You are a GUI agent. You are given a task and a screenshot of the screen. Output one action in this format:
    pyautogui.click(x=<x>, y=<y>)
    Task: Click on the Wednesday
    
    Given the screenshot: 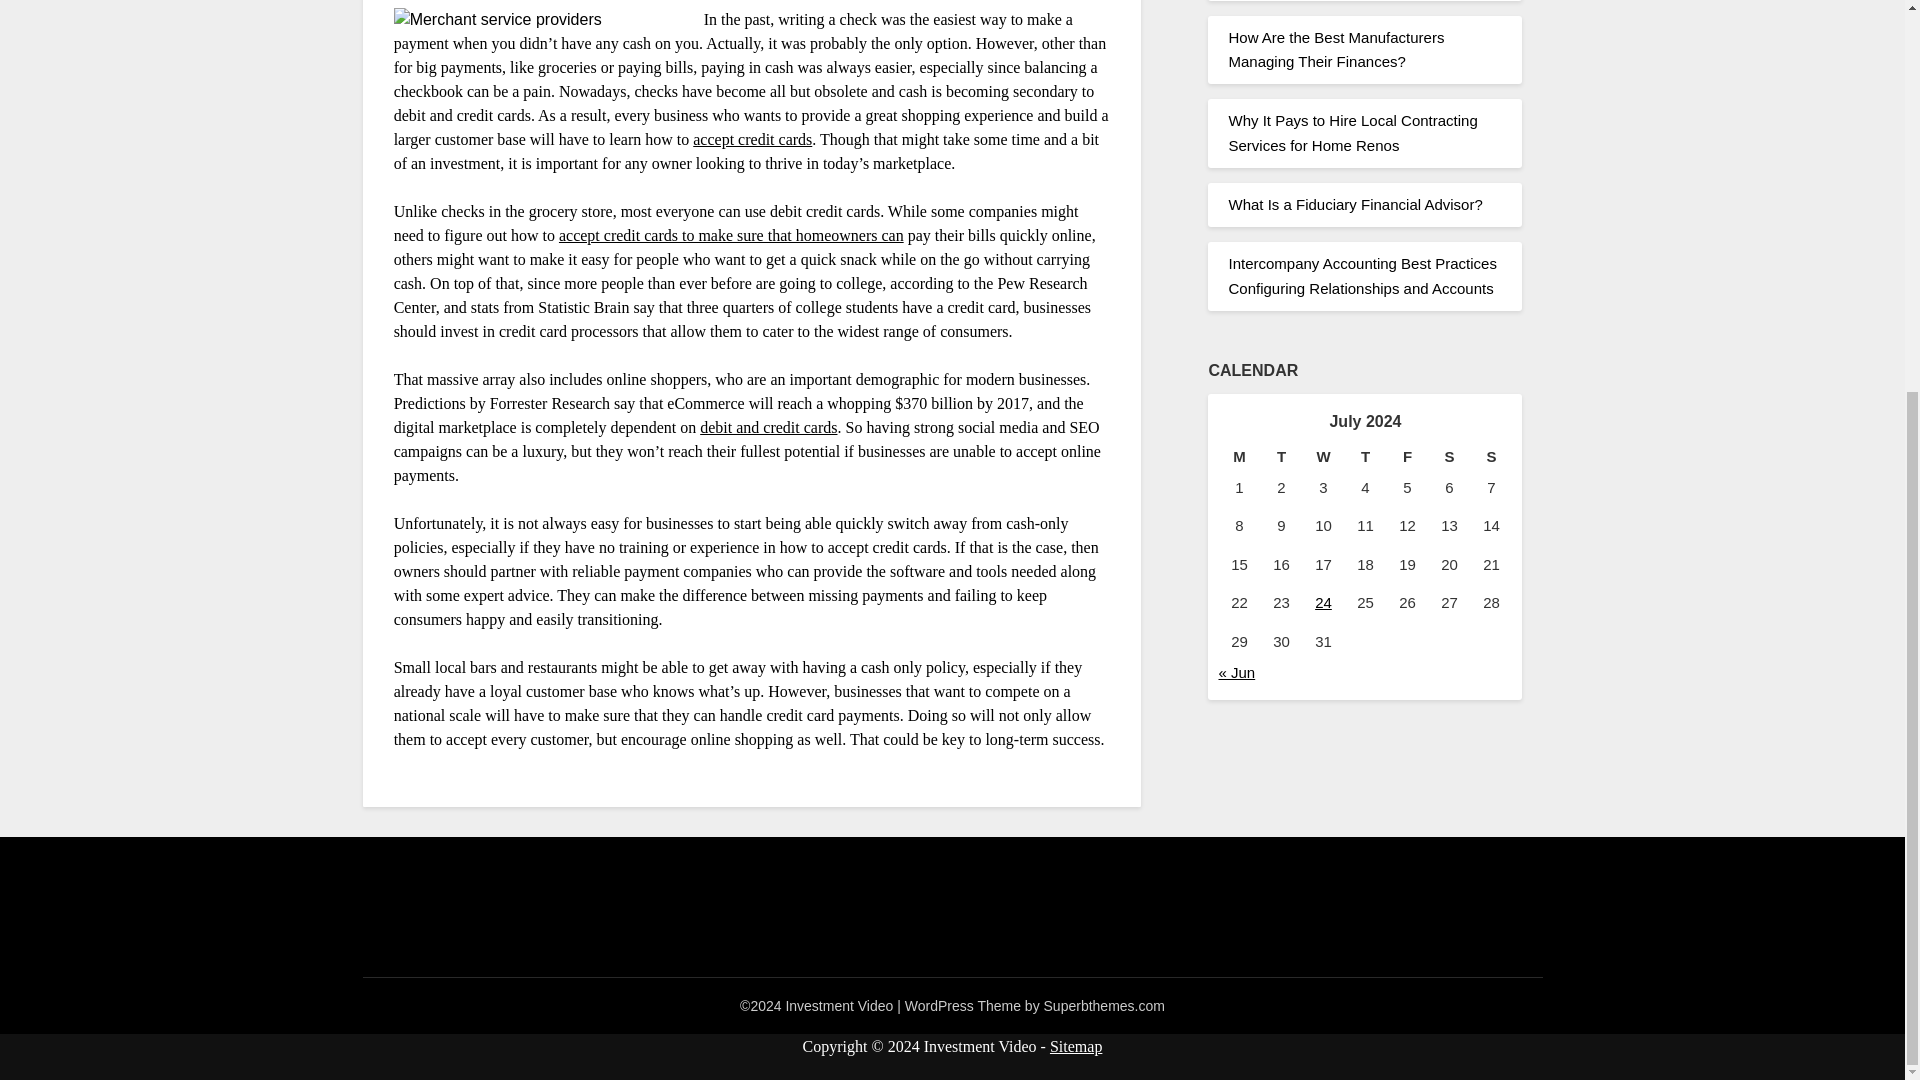 What is the action you would take?
    pyautogui.click(x=1322, y=456)
    